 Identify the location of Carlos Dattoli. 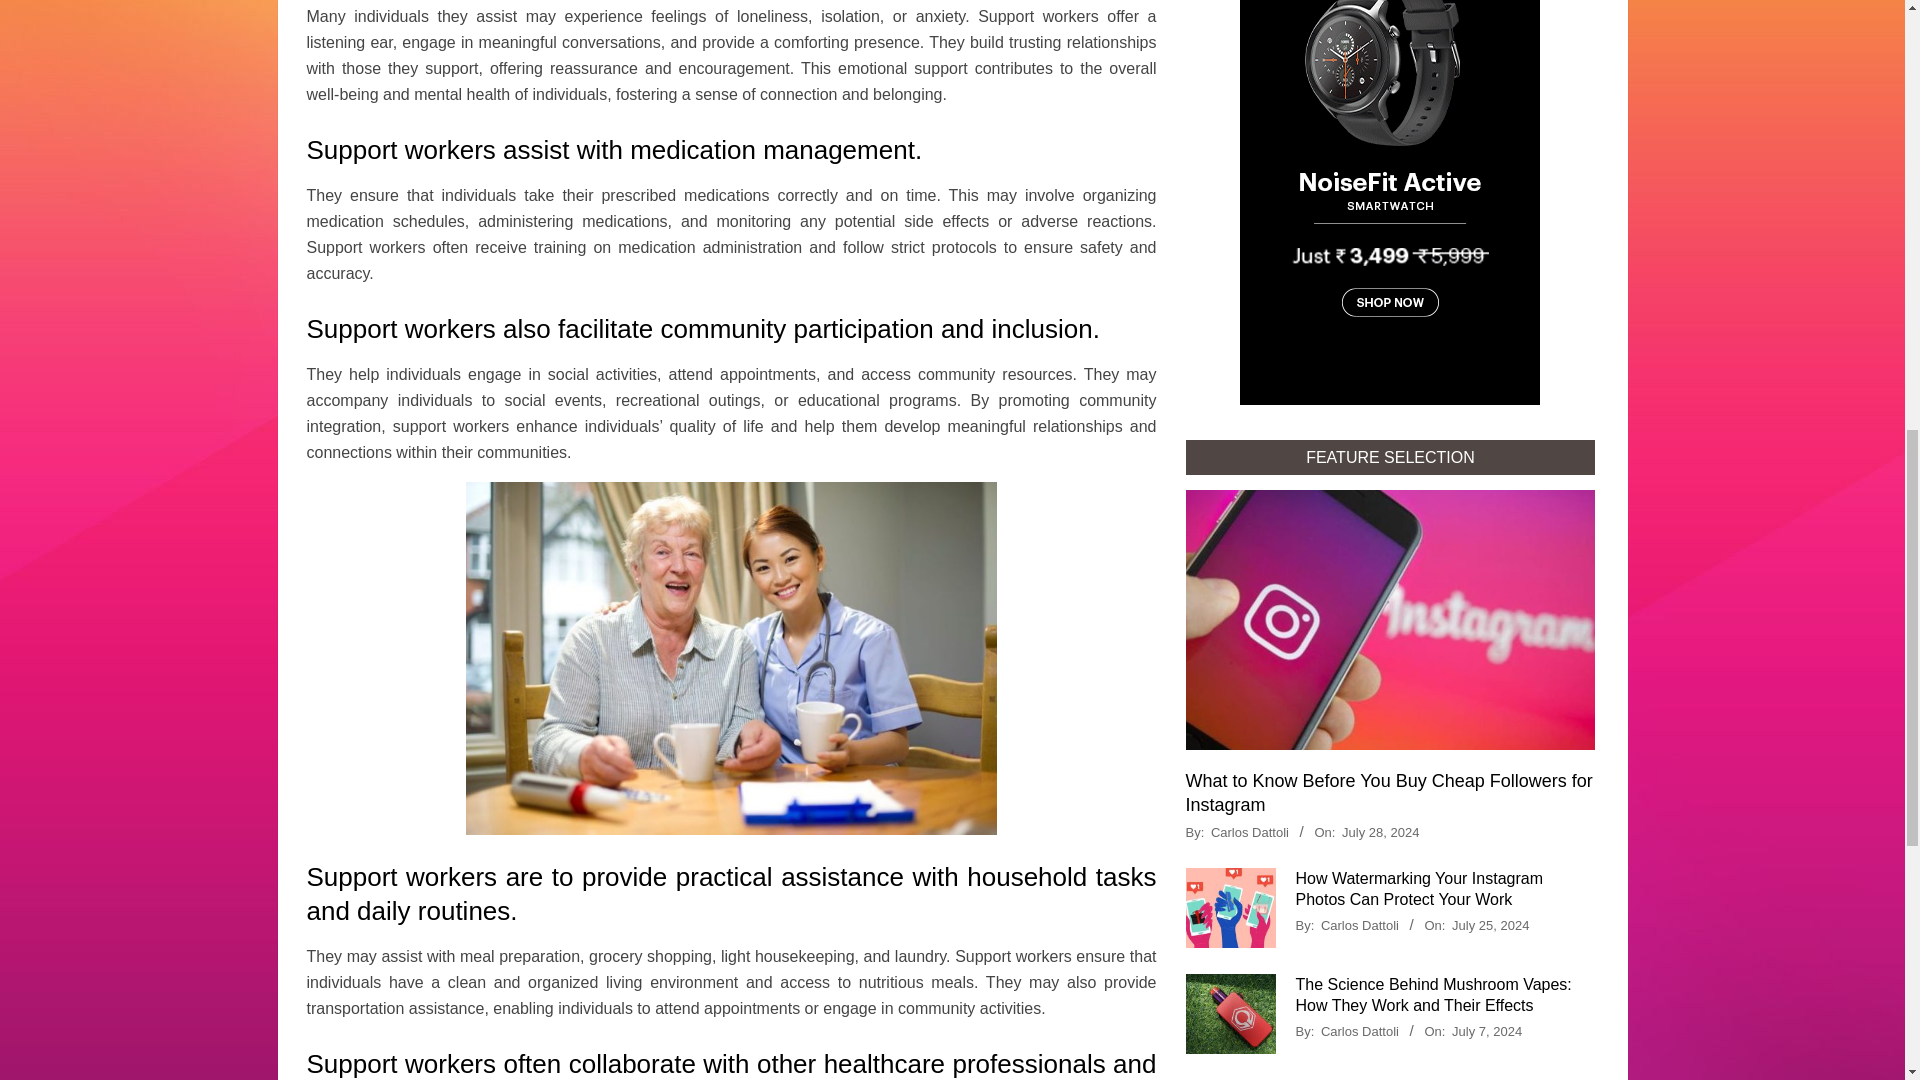
(1250, 832).